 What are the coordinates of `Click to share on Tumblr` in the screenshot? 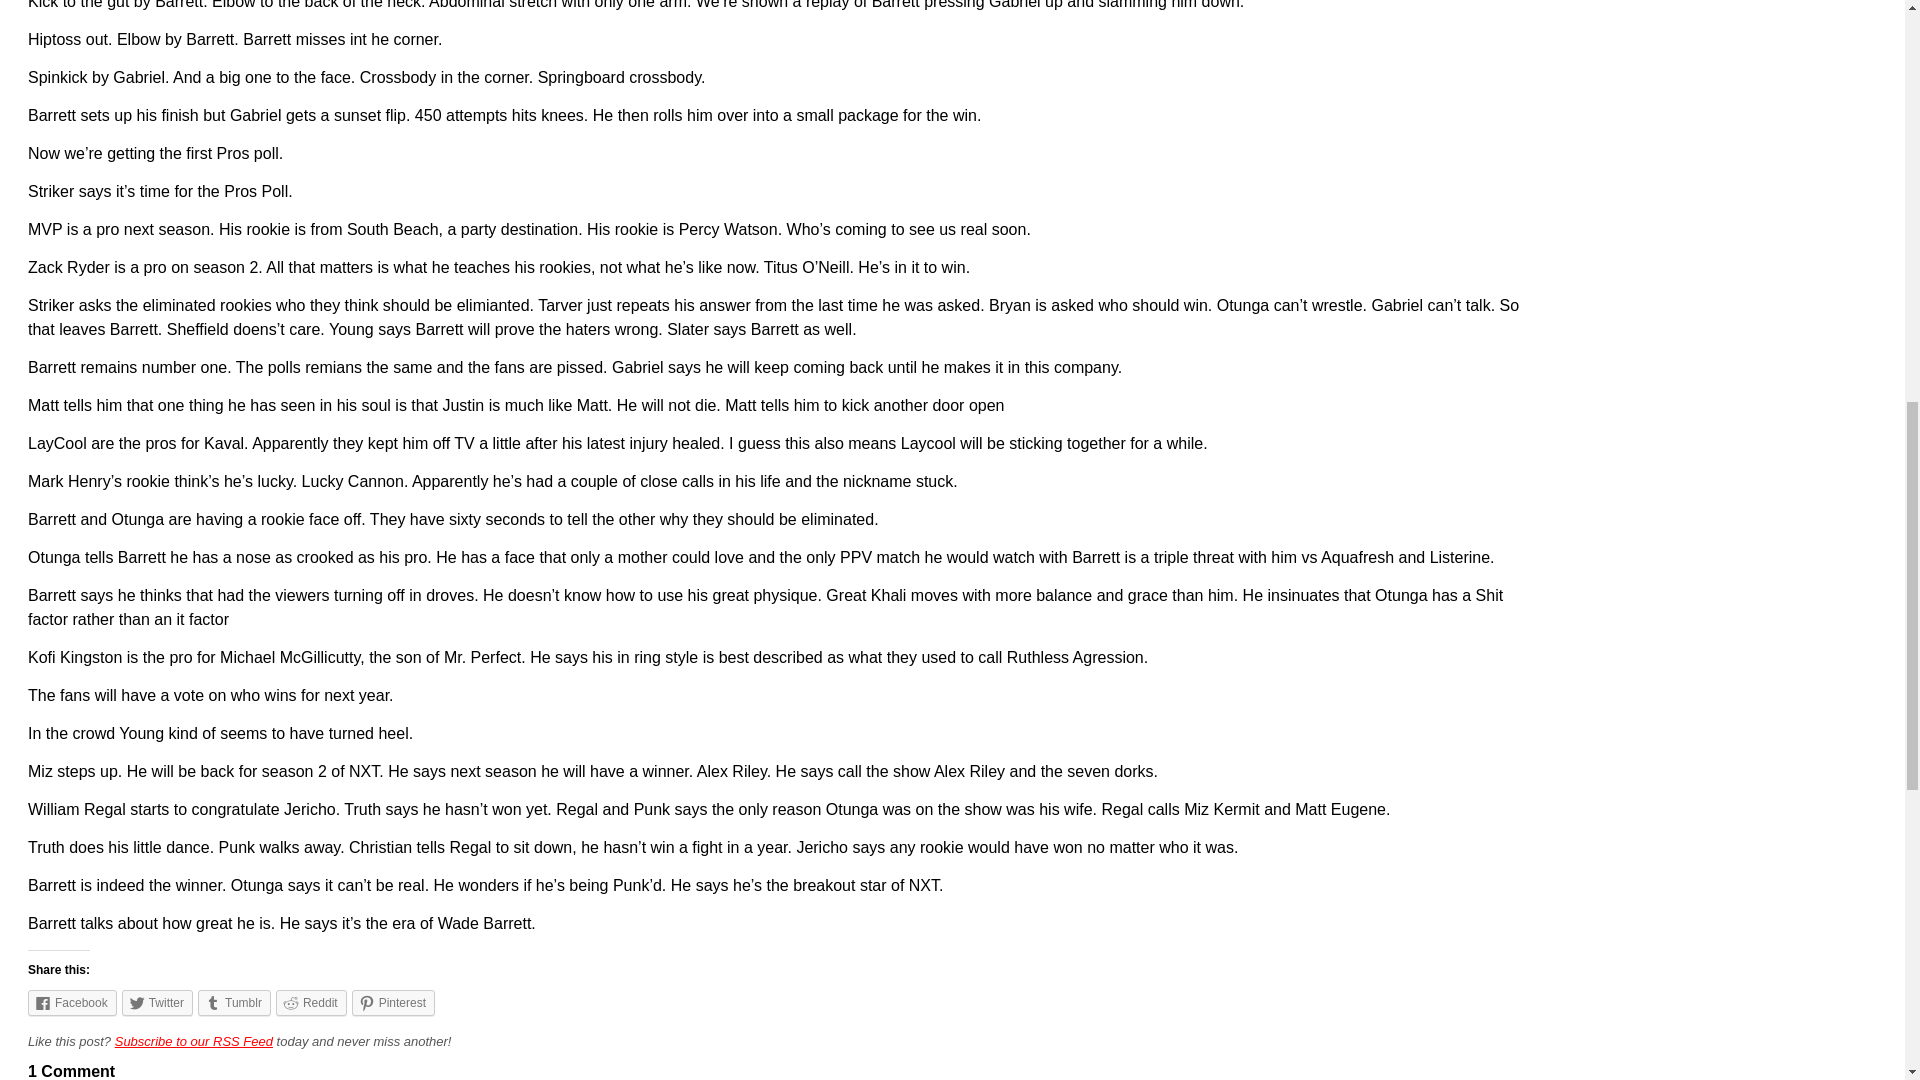 It's located at (234, 1003).